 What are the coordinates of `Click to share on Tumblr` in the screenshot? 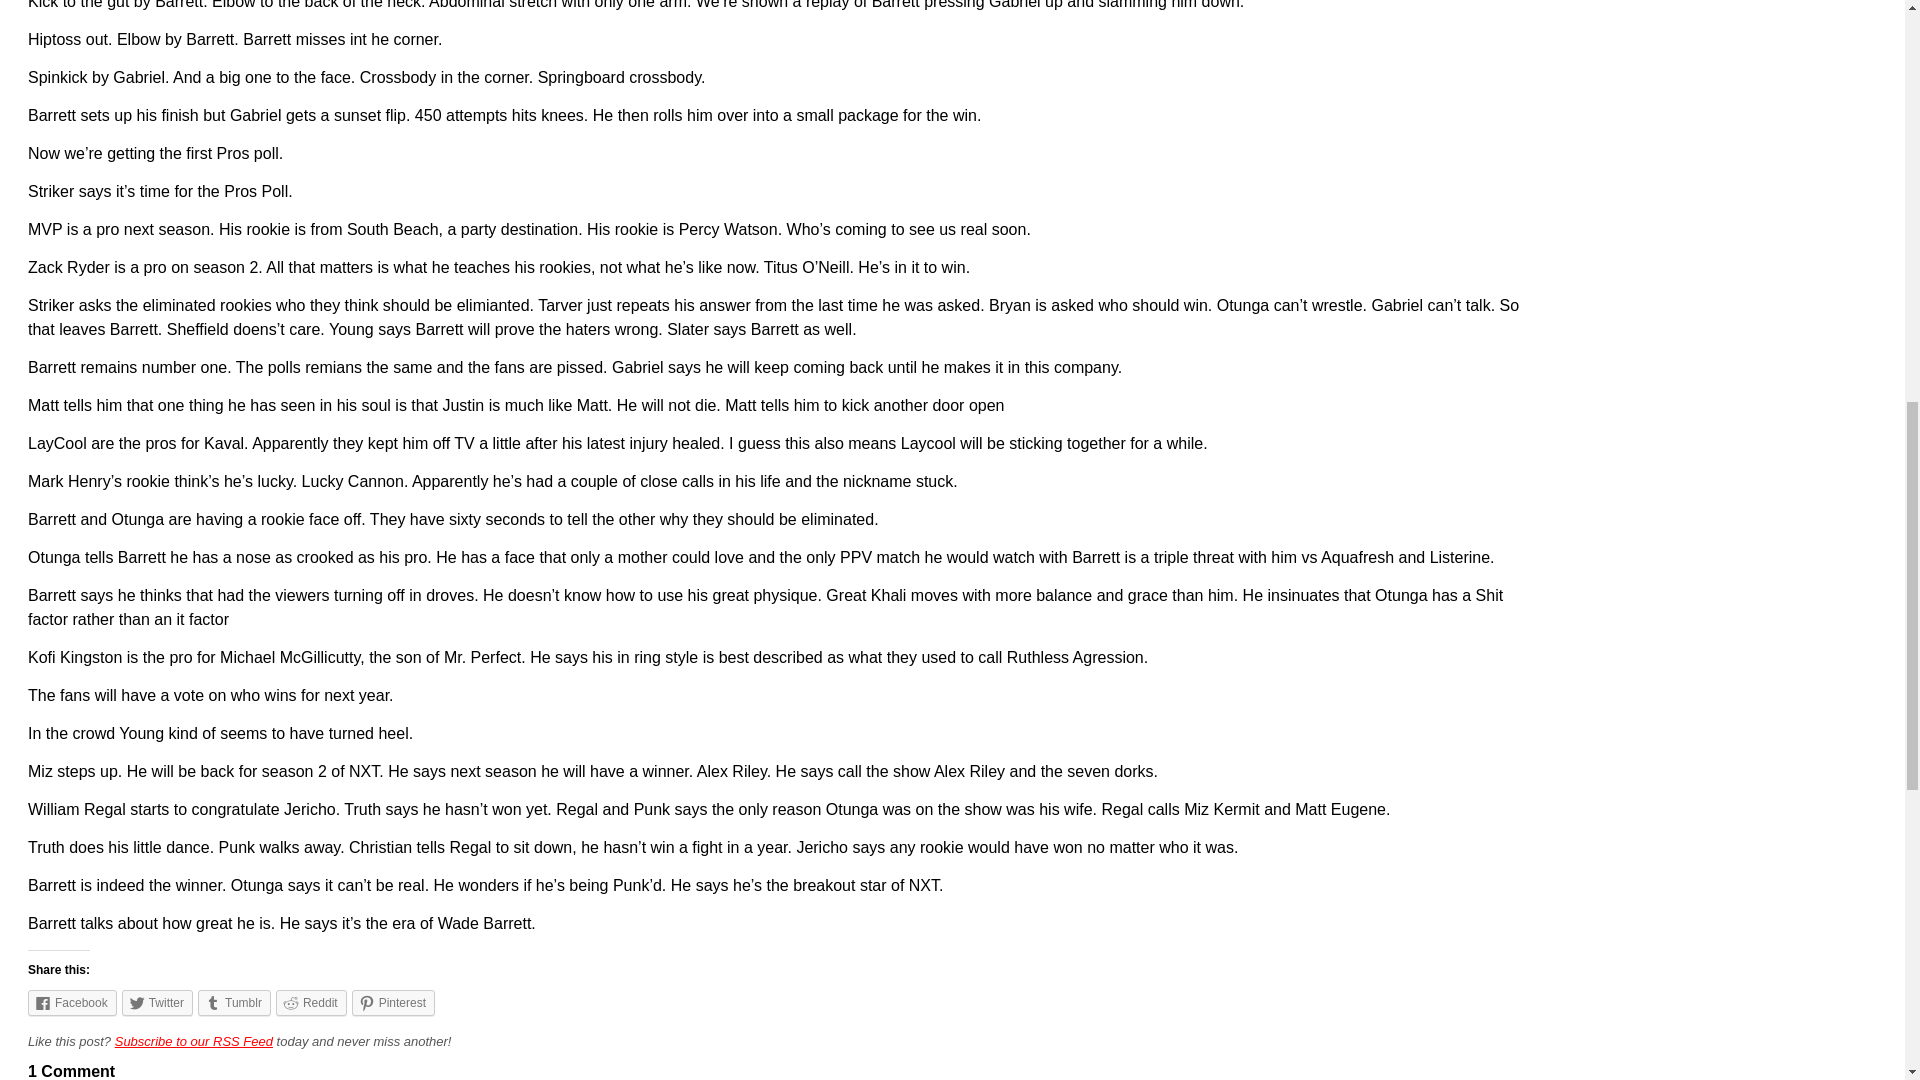 It's located at (234, 1003).